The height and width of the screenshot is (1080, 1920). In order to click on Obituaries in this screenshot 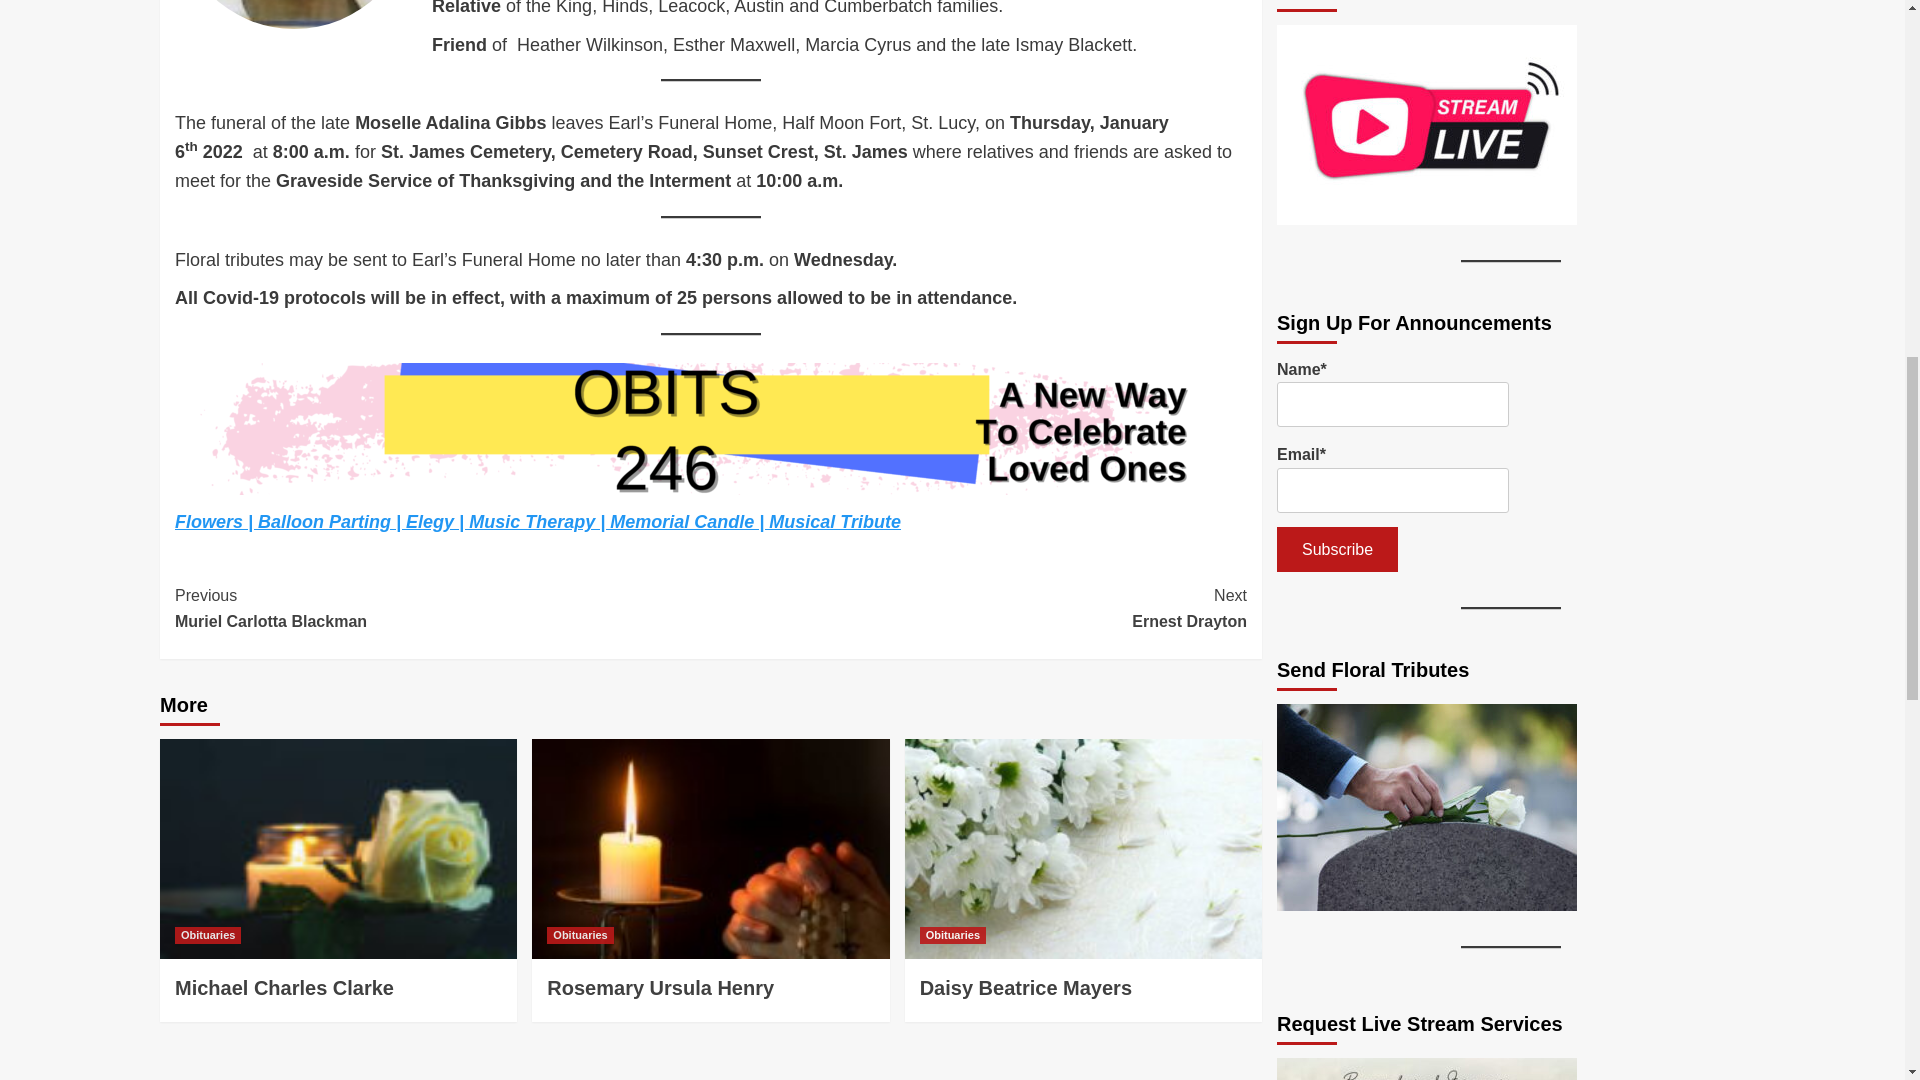, I will do `click(580, 934)`.